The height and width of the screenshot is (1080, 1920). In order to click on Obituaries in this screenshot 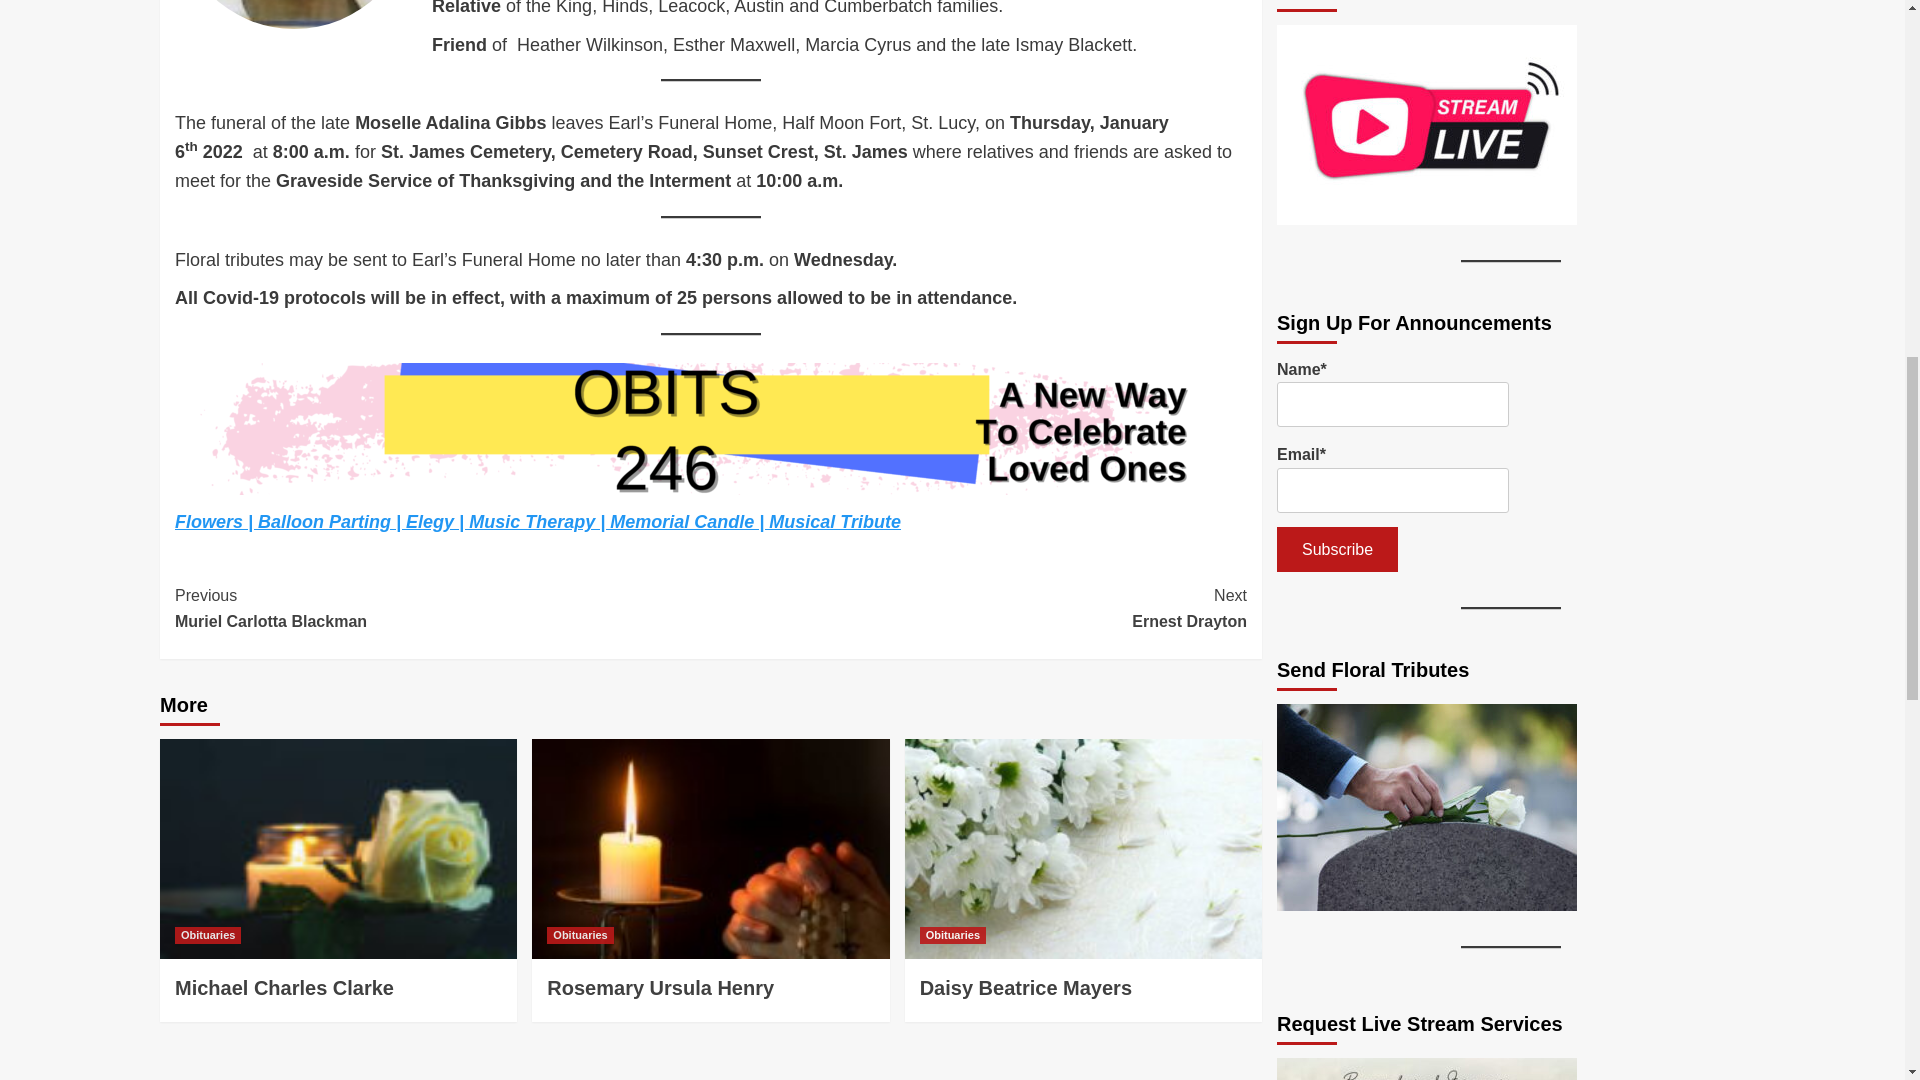, I will do `click(580, 934)`.